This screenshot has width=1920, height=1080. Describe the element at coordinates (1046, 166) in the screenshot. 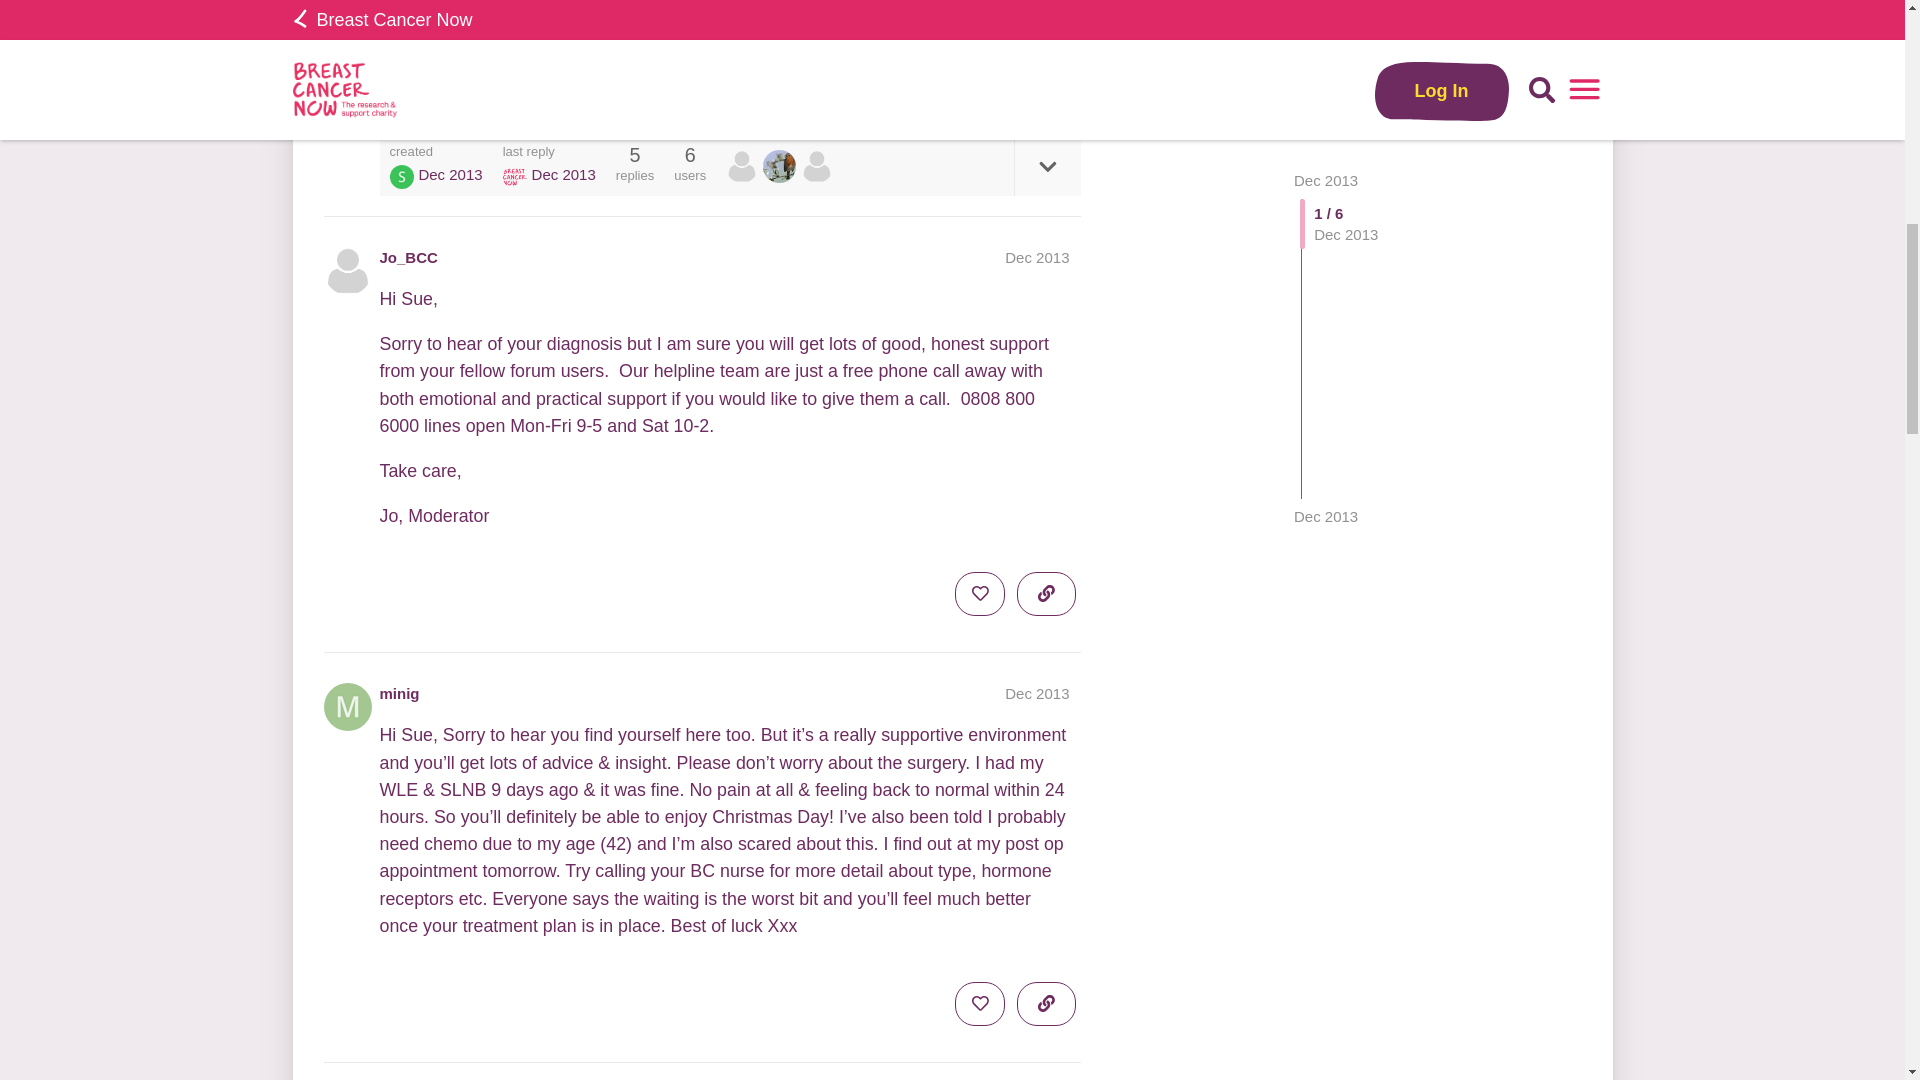

I see `expand topic details` at that location.